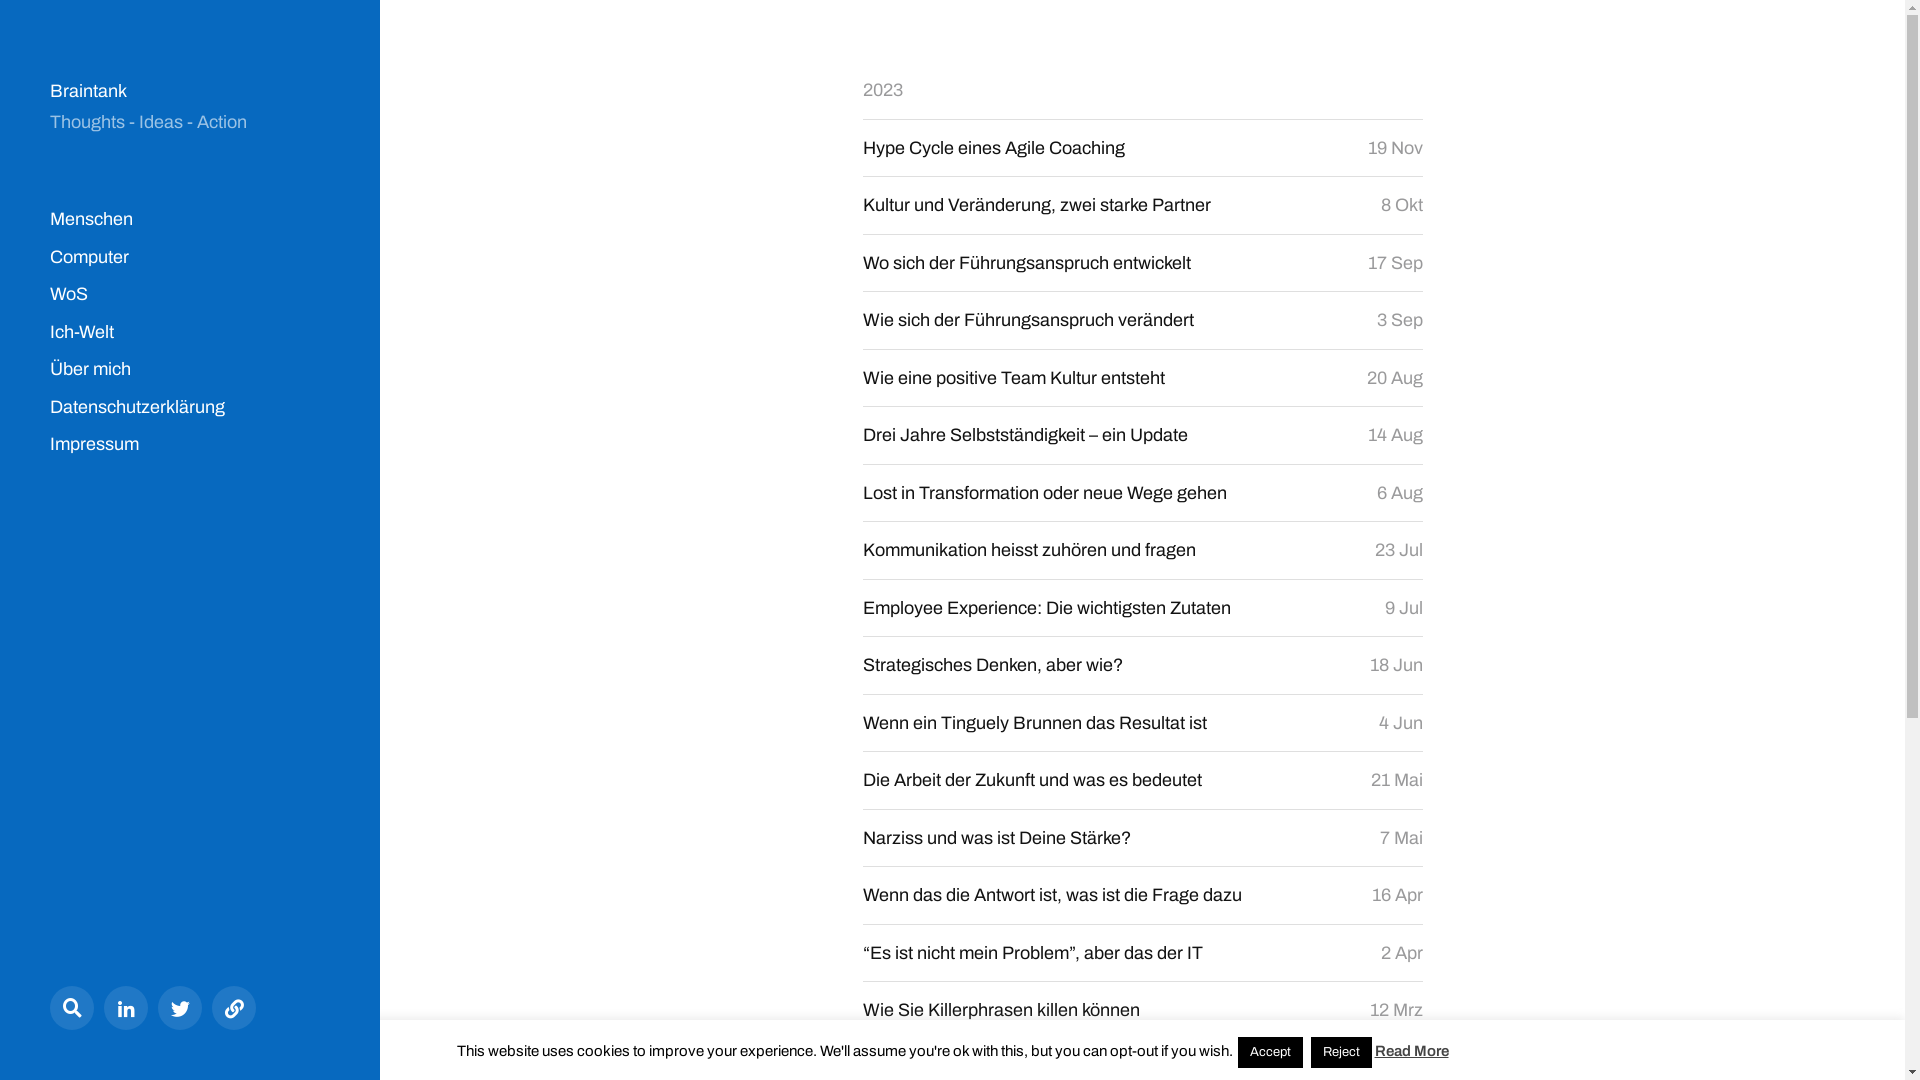  What do you see at coordinates (82, 332) in the screenshot?
I see `Ich-Welt` at bounding box center [82, 332].